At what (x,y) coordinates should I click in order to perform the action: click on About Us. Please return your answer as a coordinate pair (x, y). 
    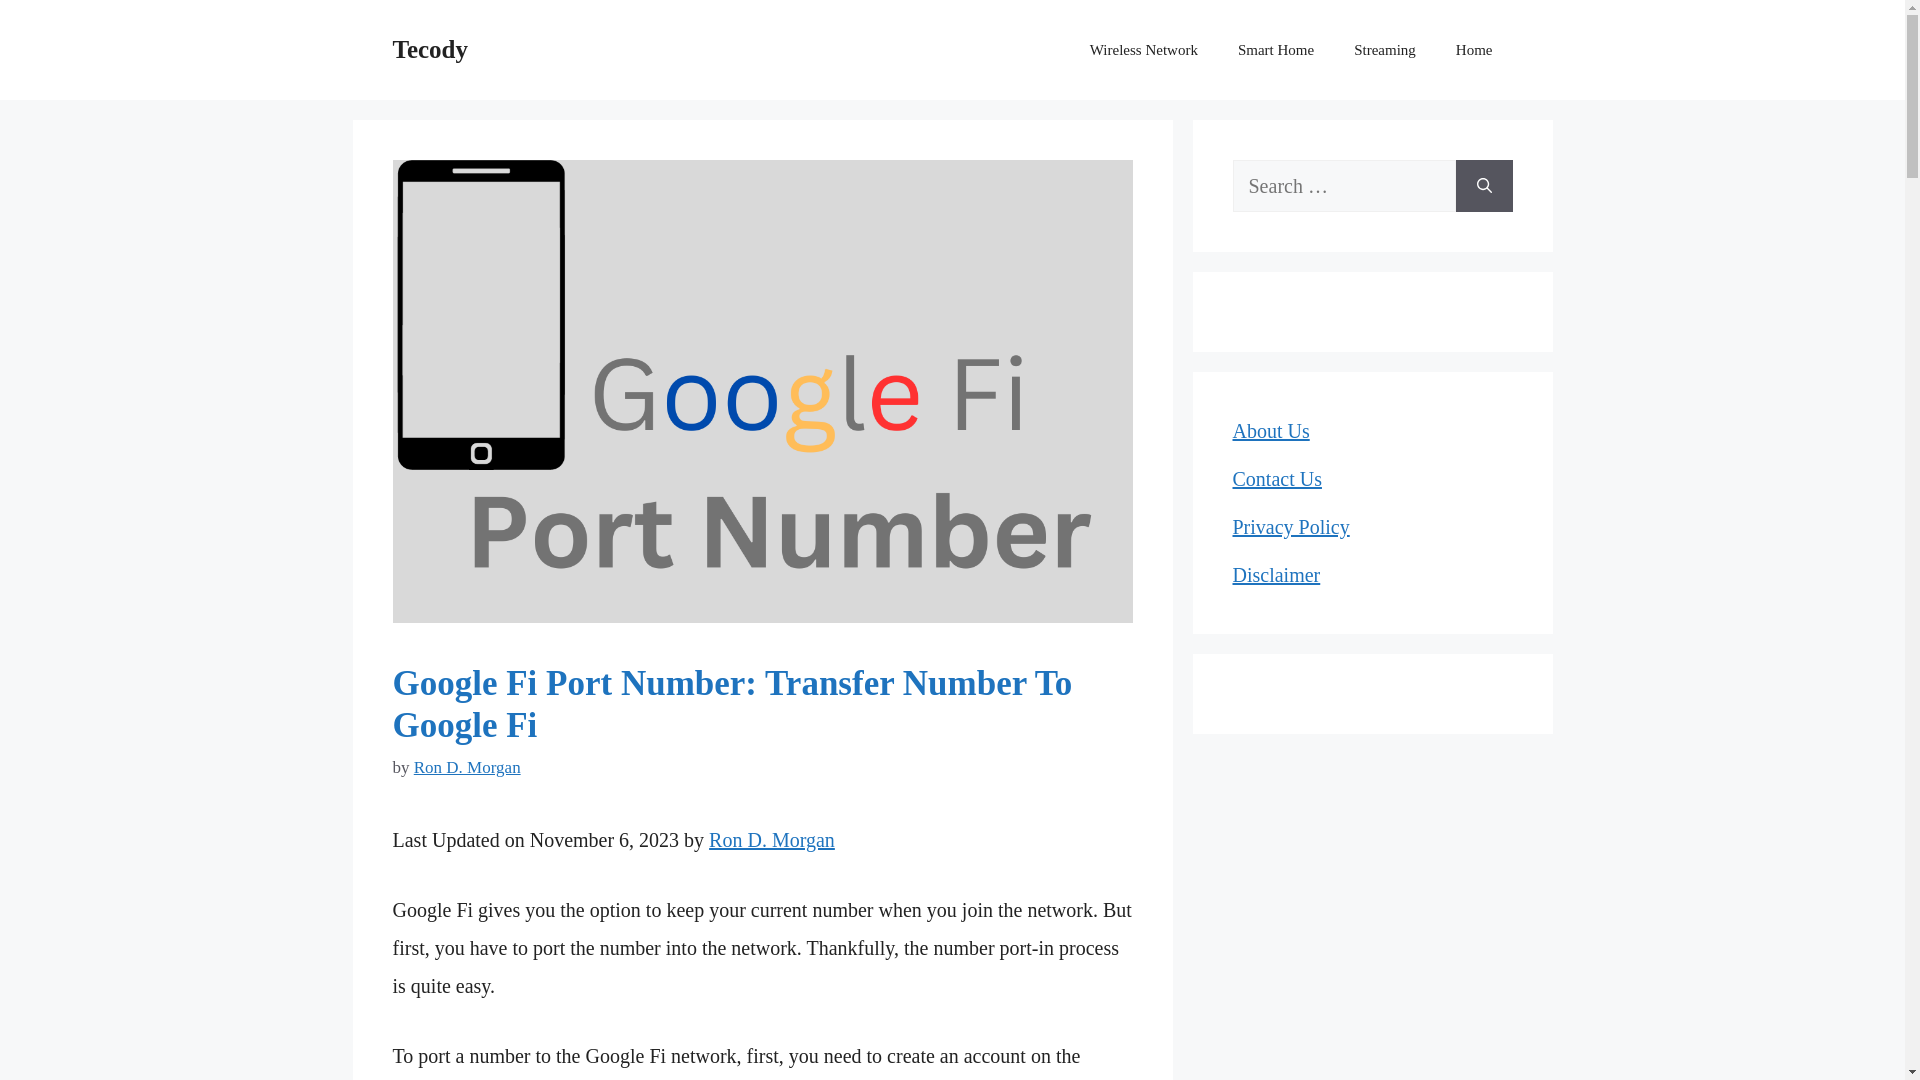
    Looking at the image, I should click on (1270, 430).